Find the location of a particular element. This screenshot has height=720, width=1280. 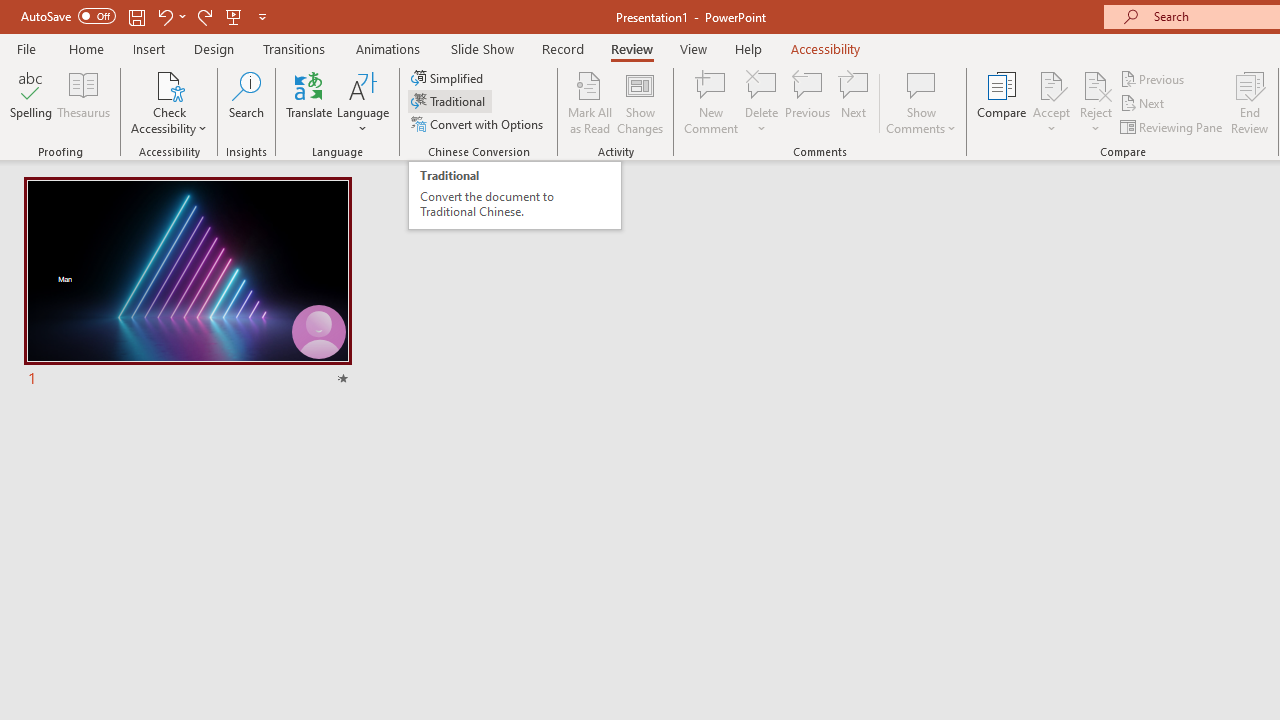

Translate is located at coordinates (310, 102).